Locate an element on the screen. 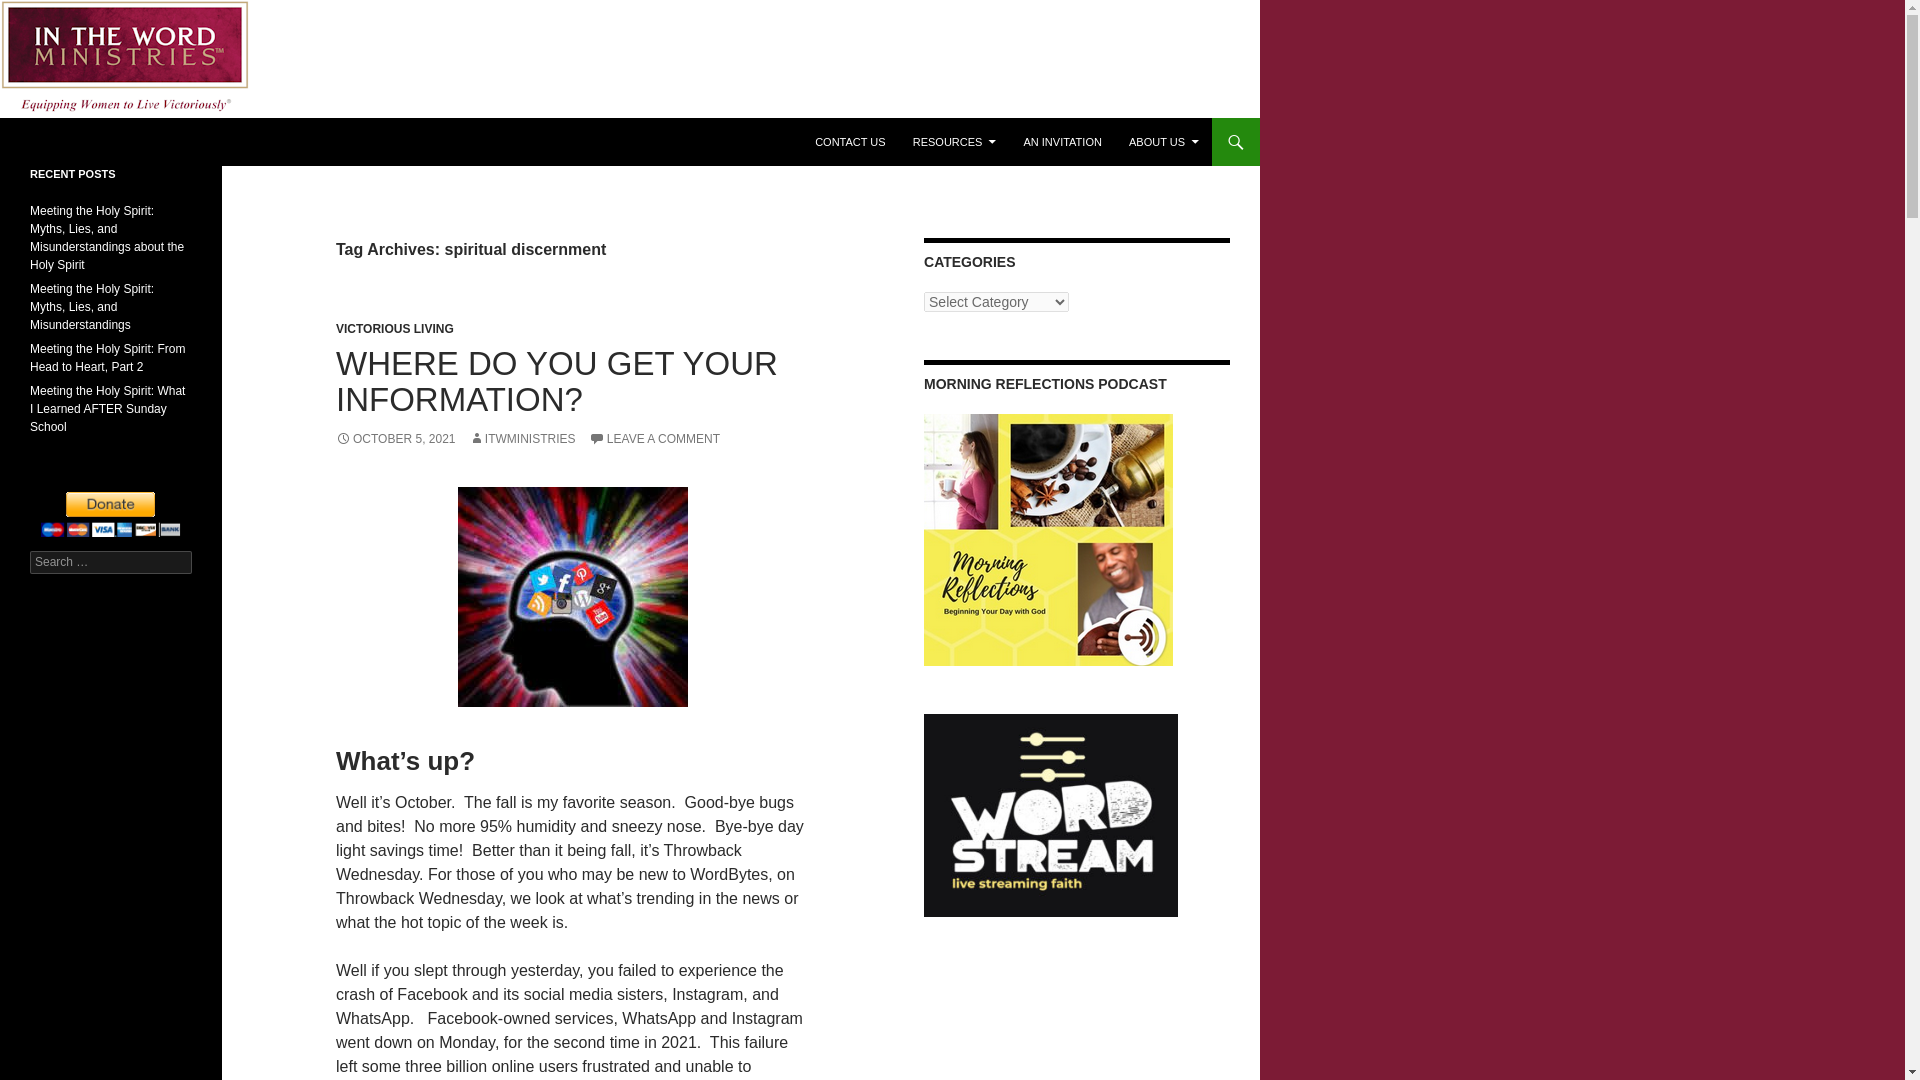 The image size is (1920, 1080). AN INVITATION is located at coordinates (1062, 142).